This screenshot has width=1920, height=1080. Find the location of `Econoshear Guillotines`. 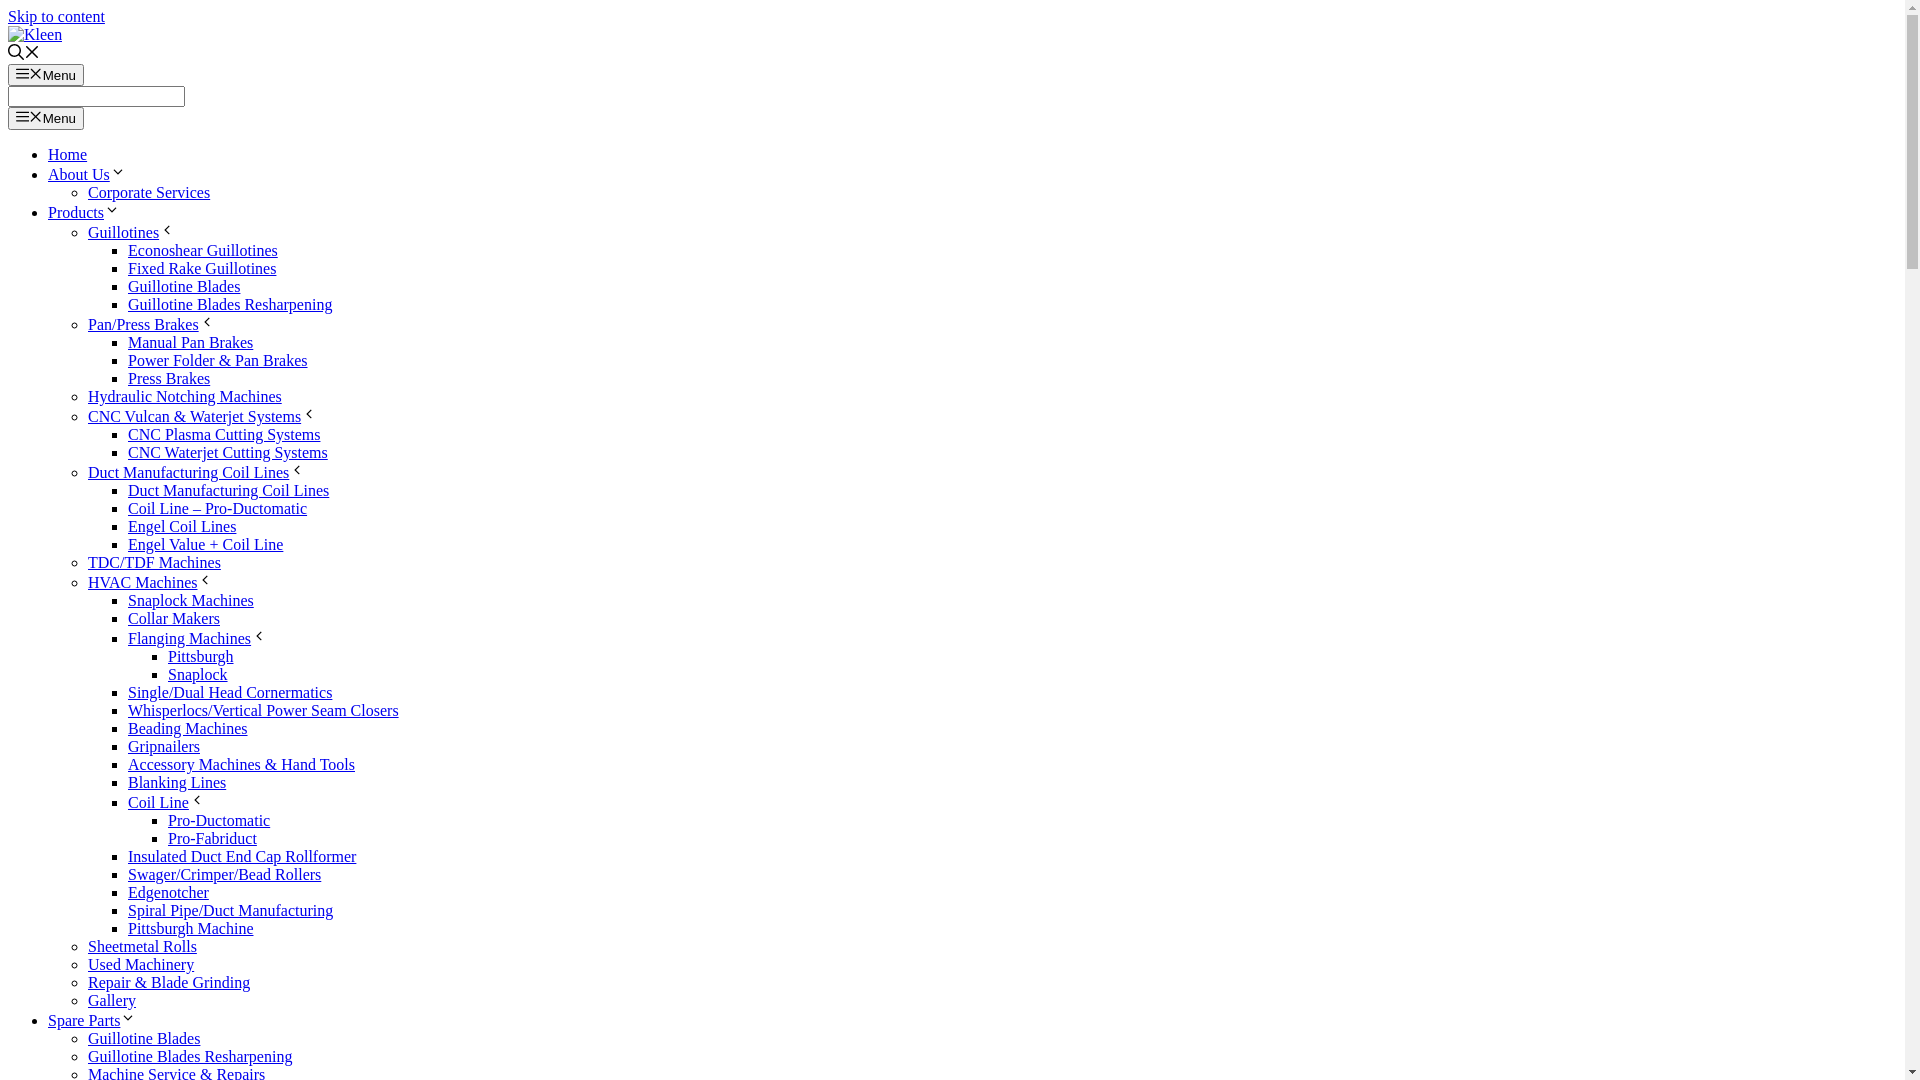

Econoshear Guillotines is located at coordinates (203, 250).